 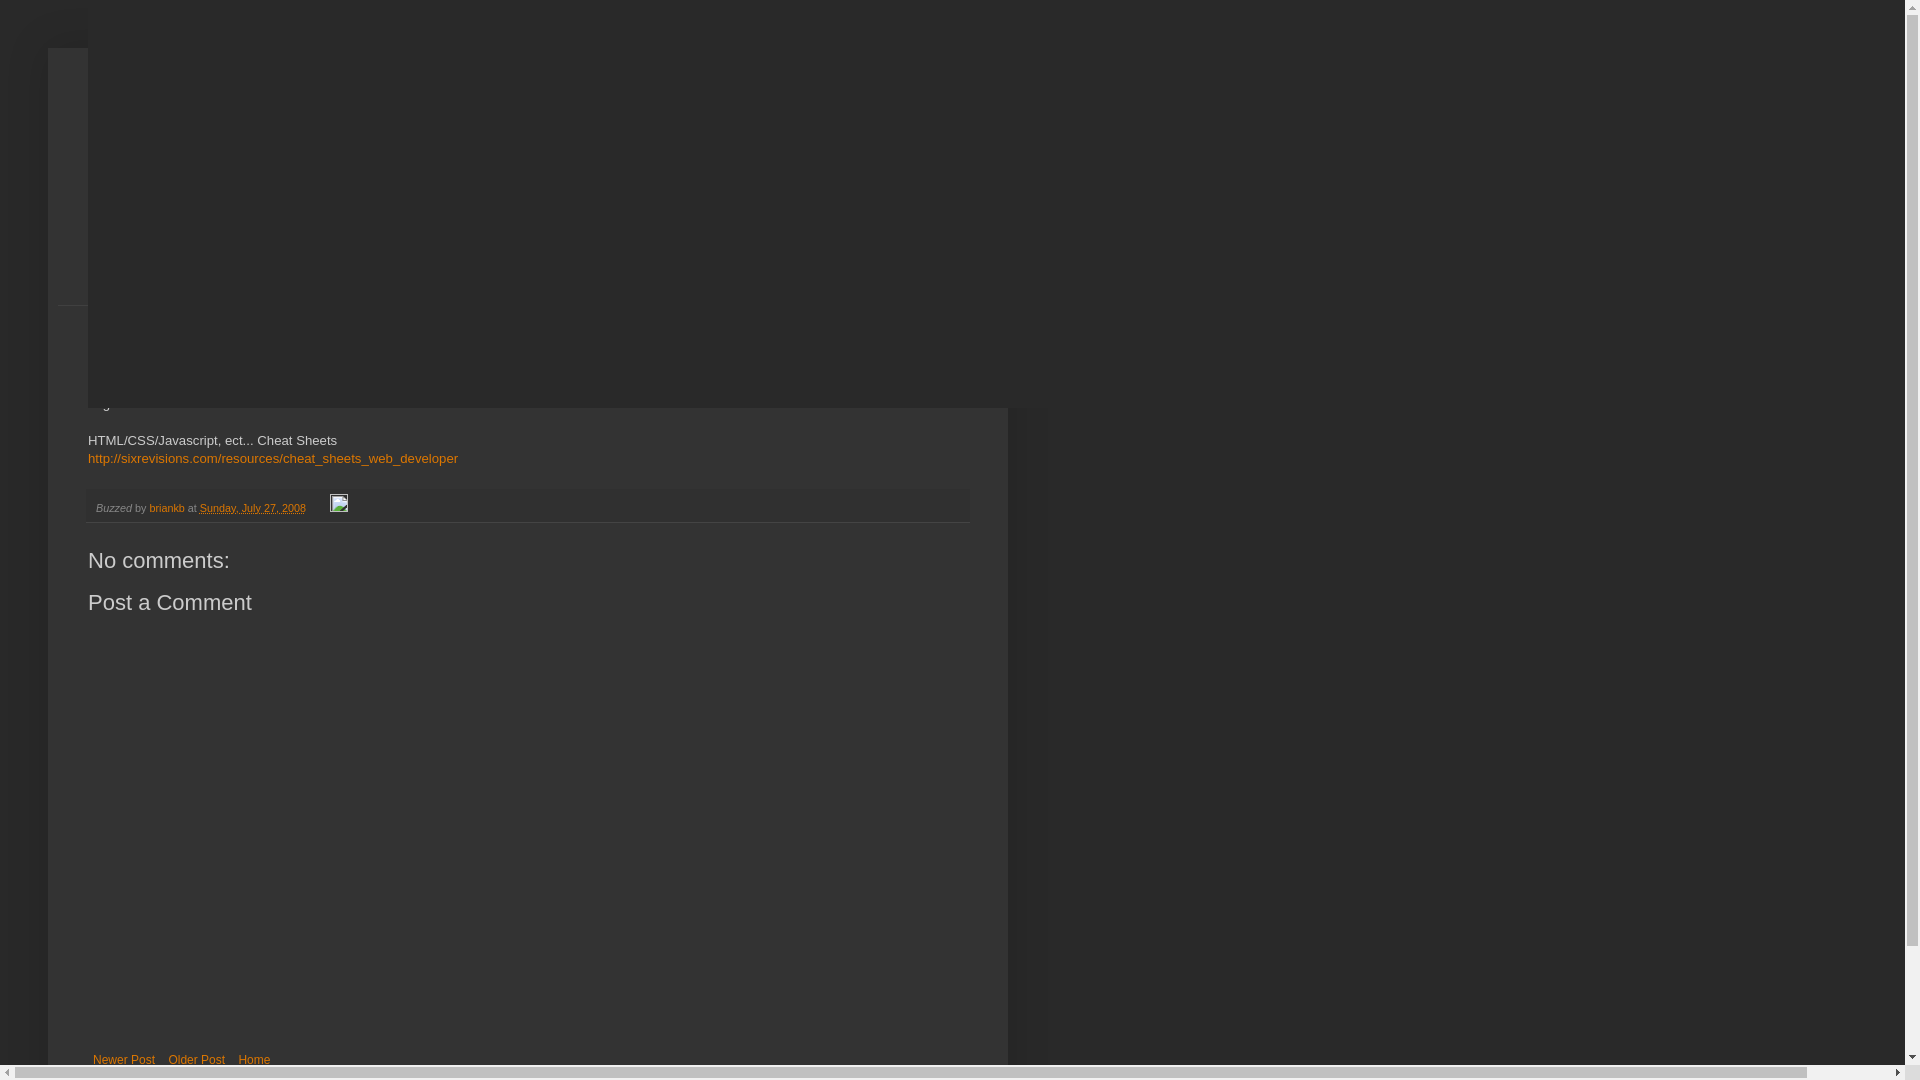 What do you see at coordinates (196, 1060) in the screenshot?
I see `Older Post` at bounding box center [196, 1060].